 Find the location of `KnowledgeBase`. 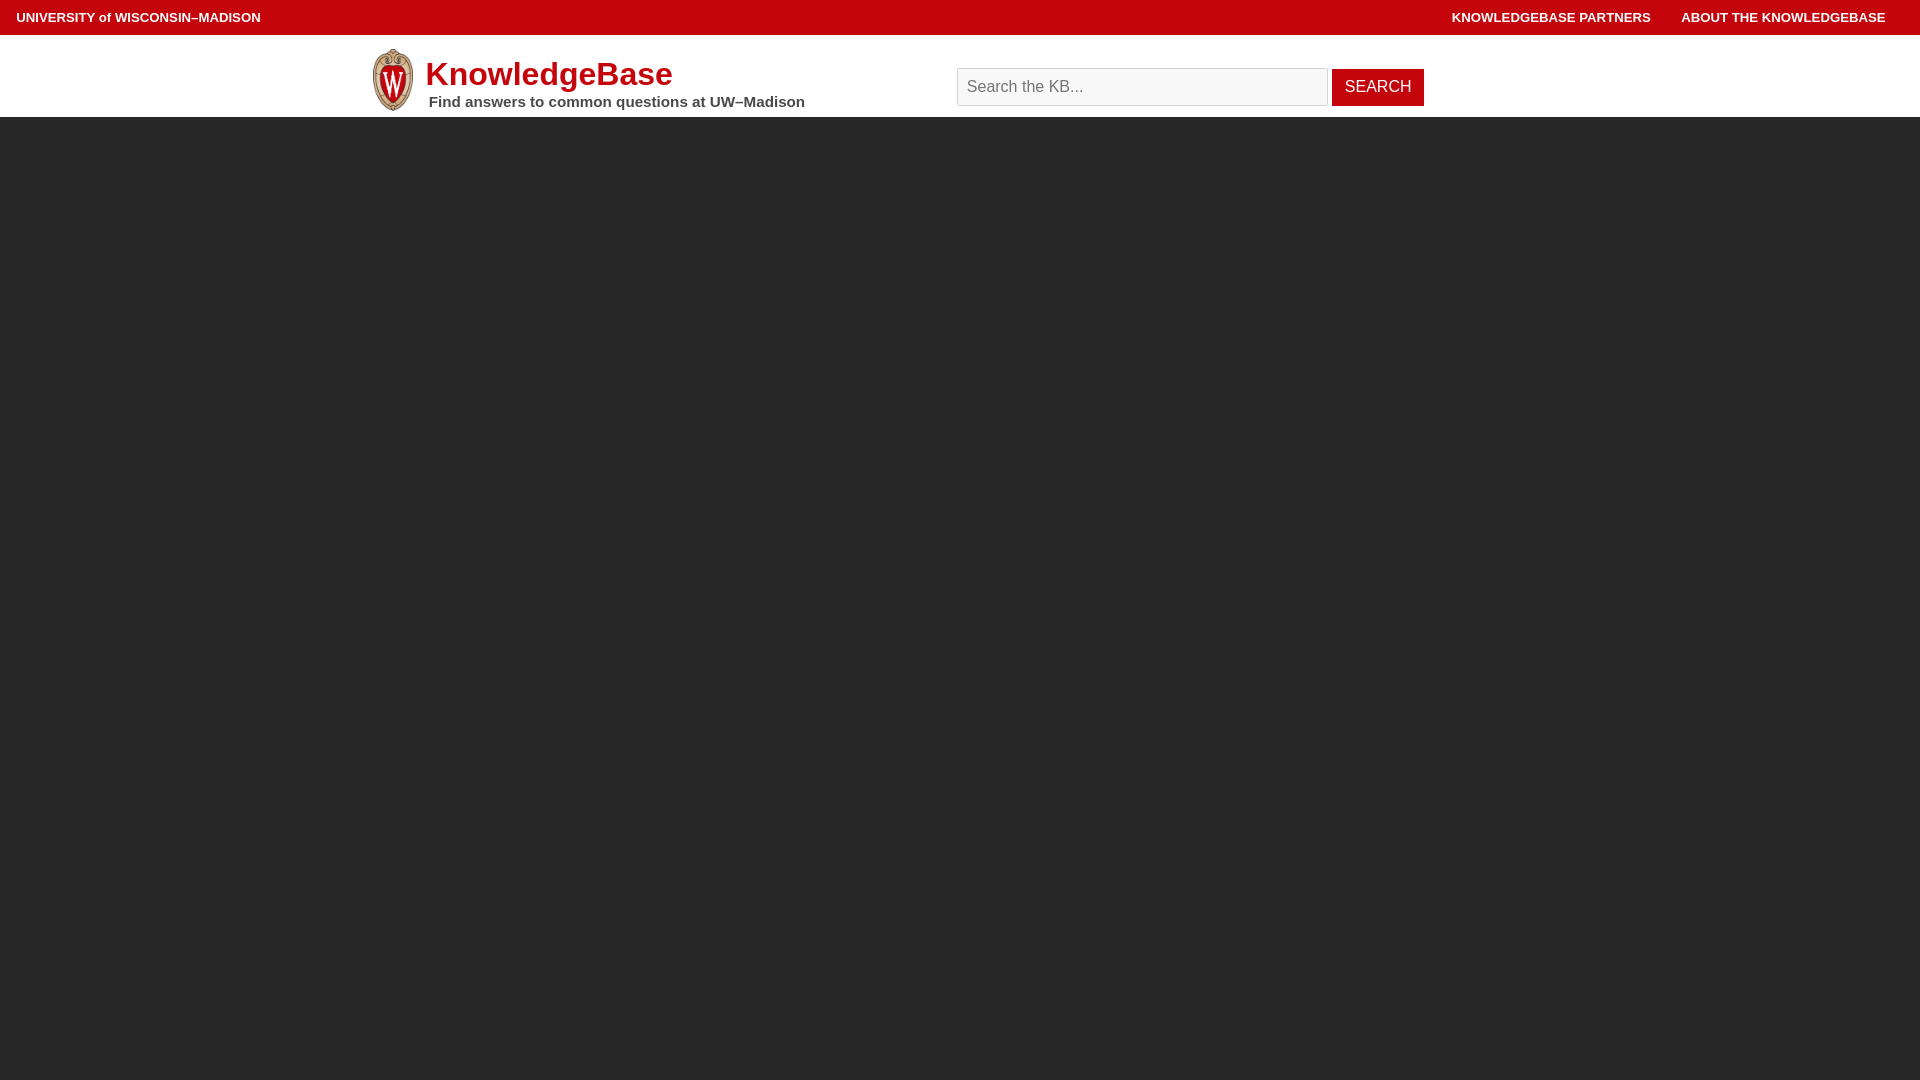

KnowledgeBase is located at coordinates (650, 80).